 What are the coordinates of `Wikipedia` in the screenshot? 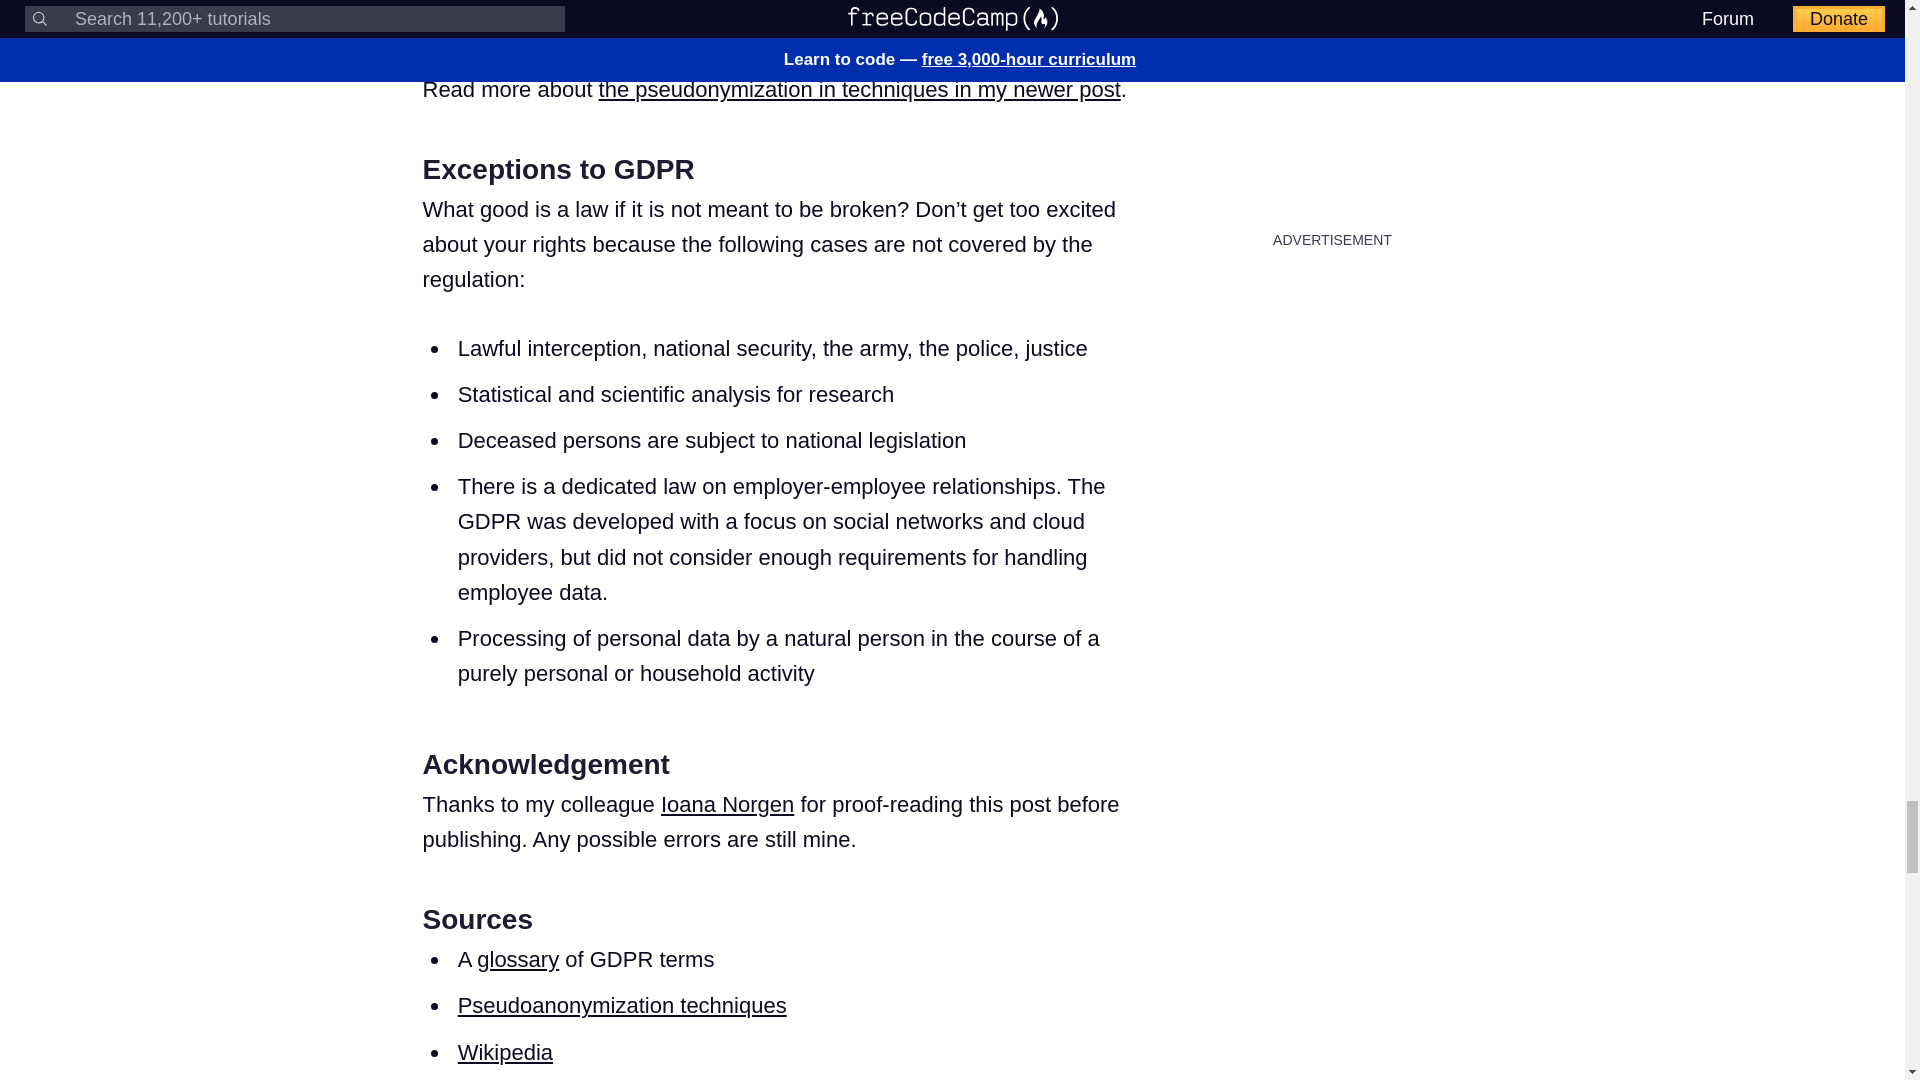 It's located at (505, 1052).